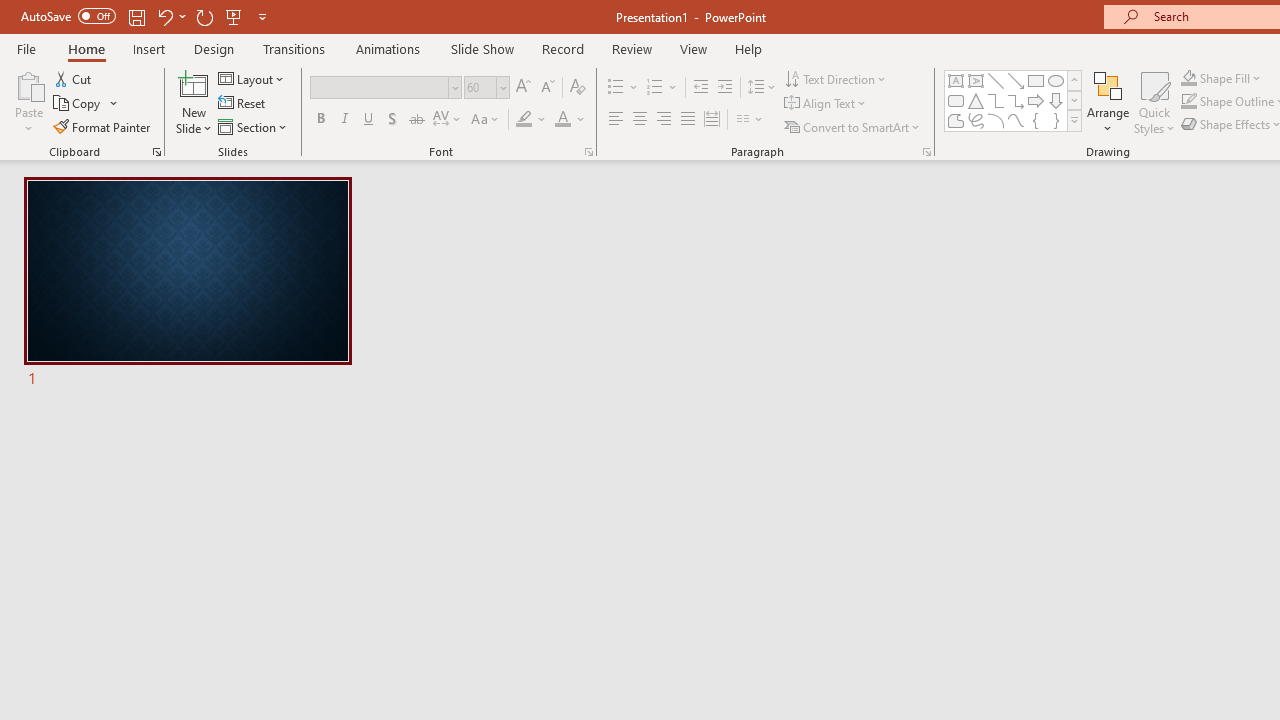  What do you see at coordinates (262, 16) in the screenshot?
I see `Customize Quick Access Toolbar` at bounding box center [262, 16].